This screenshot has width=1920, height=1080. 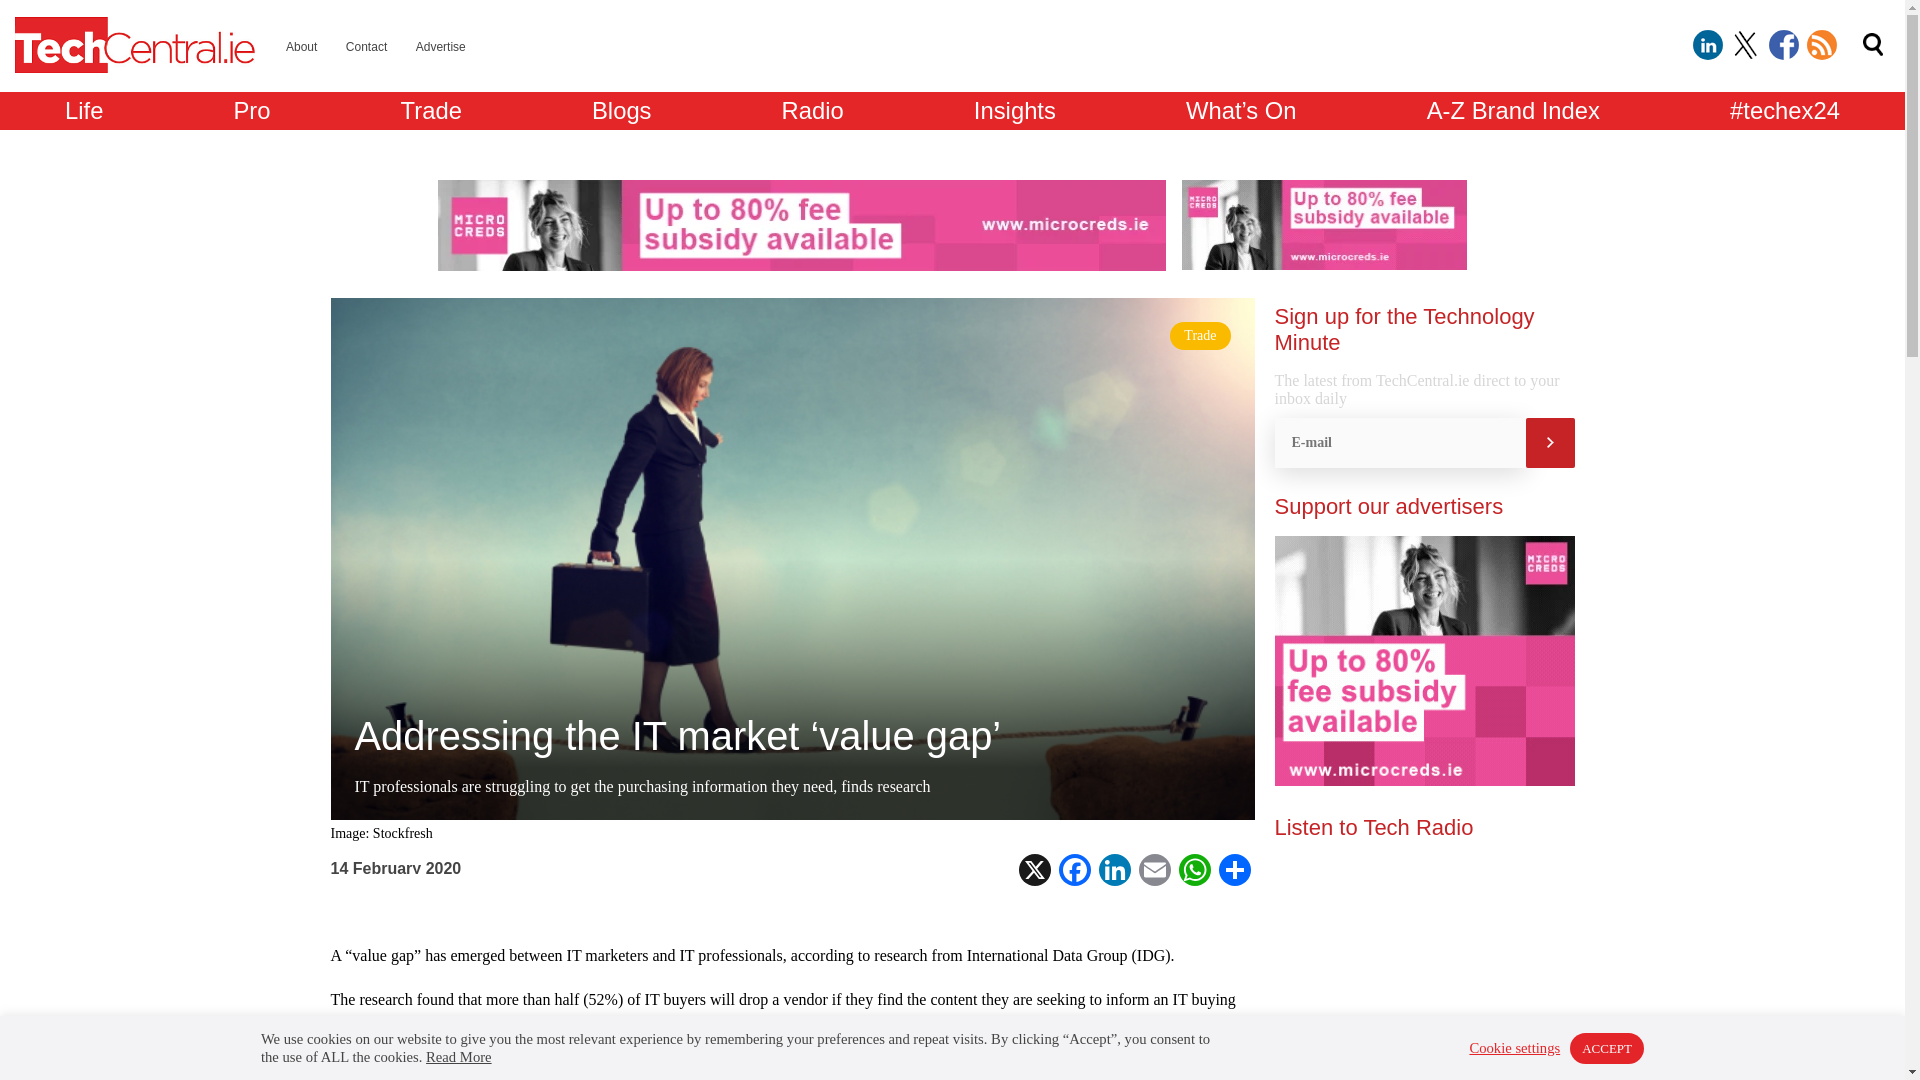 What do you see at coordinates (1550, 442) in the screenshot?
I see `Submit` at bounding box center [1550, 442].